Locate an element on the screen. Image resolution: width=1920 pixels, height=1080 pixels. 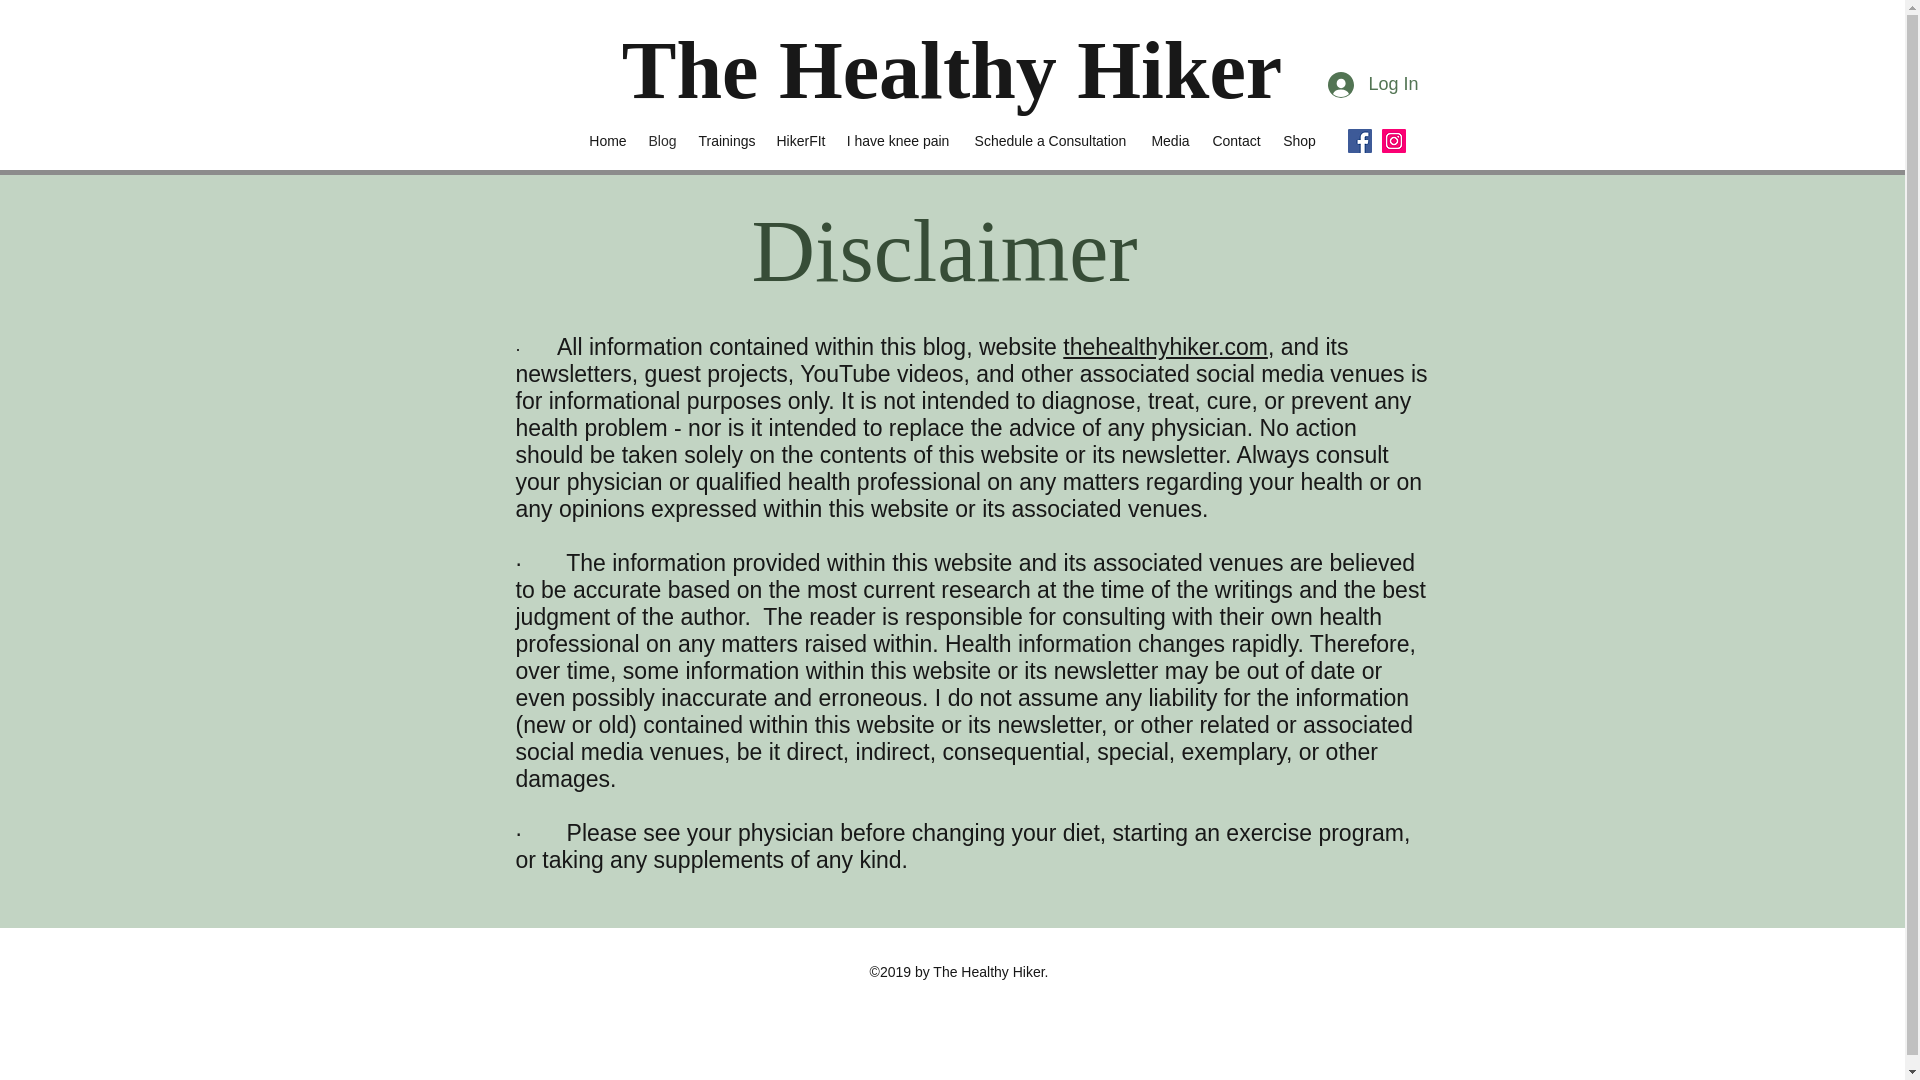
Contact is located at coordinates (1236, 140).